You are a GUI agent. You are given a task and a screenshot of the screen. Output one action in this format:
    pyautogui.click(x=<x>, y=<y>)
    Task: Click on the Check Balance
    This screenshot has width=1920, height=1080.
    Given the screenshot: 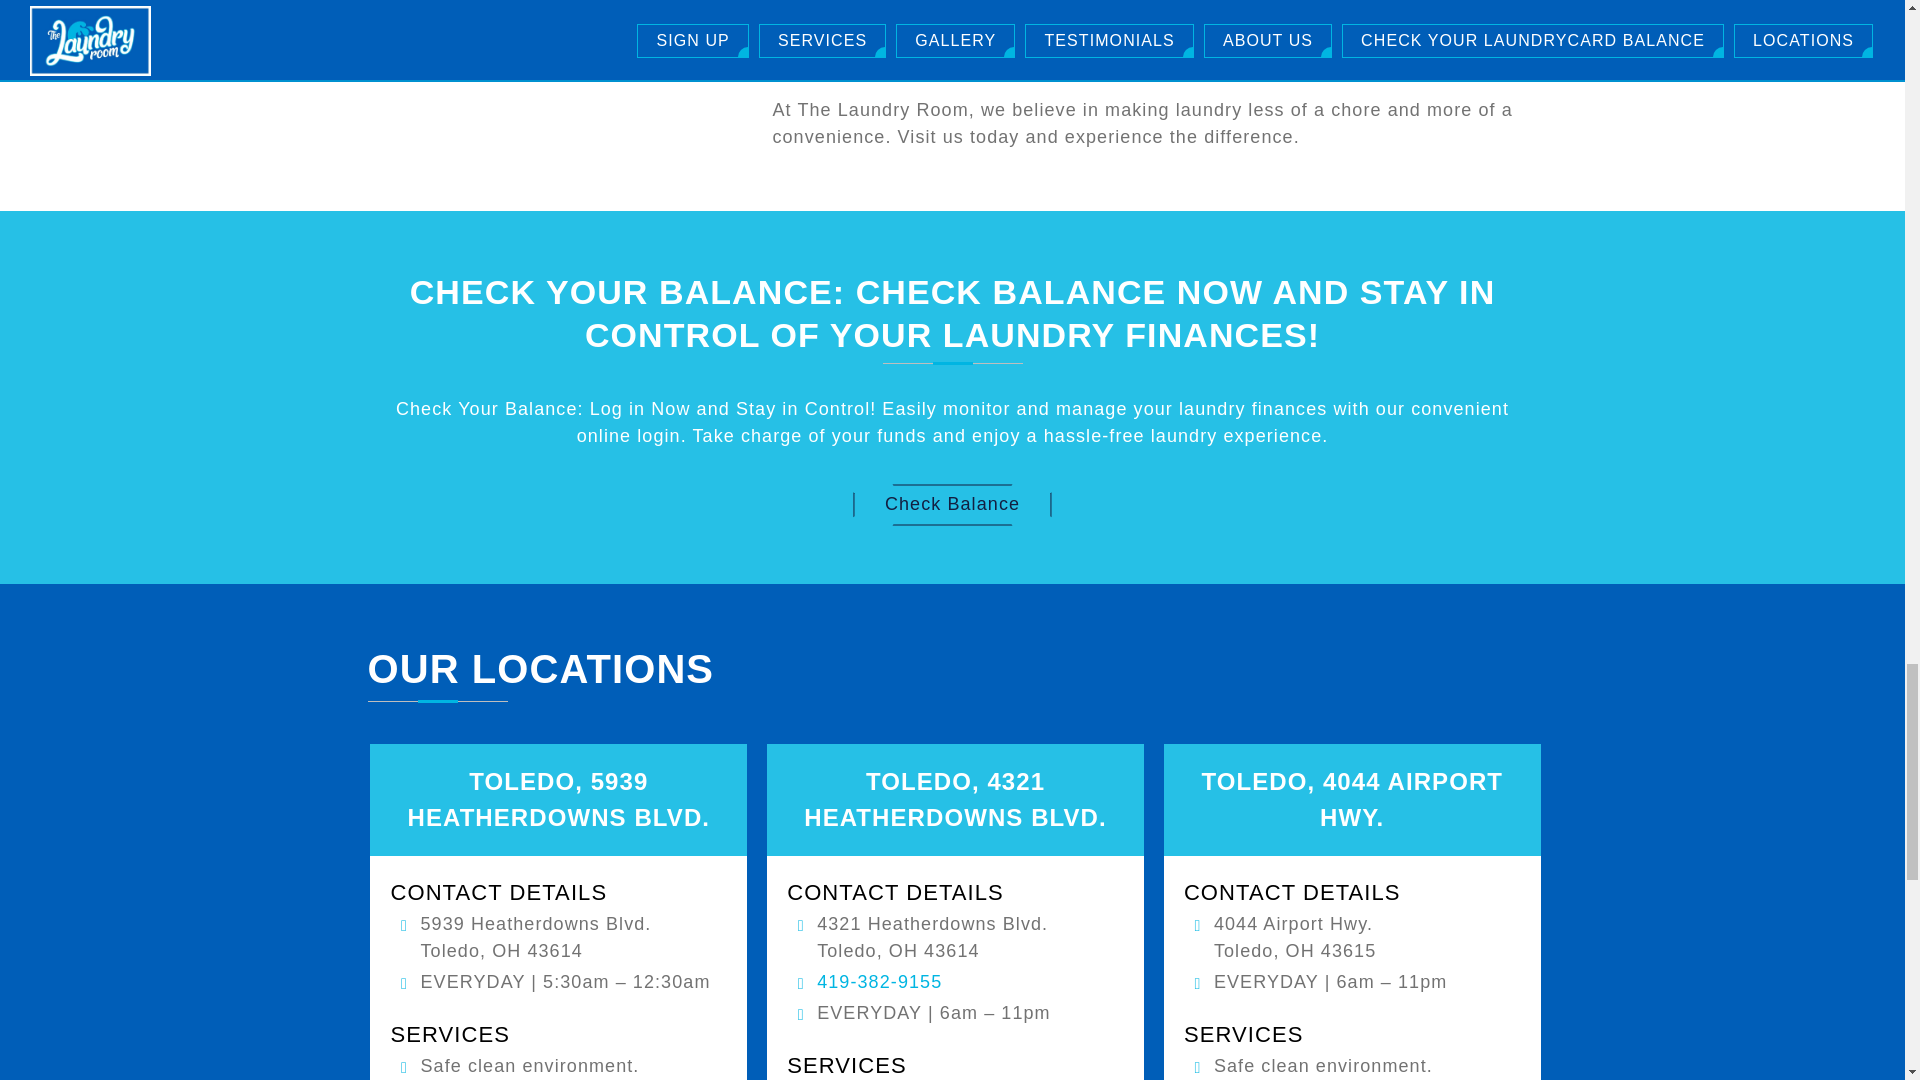 What is the action you would take?
    pyautogui.click(x=952, y=504)
    